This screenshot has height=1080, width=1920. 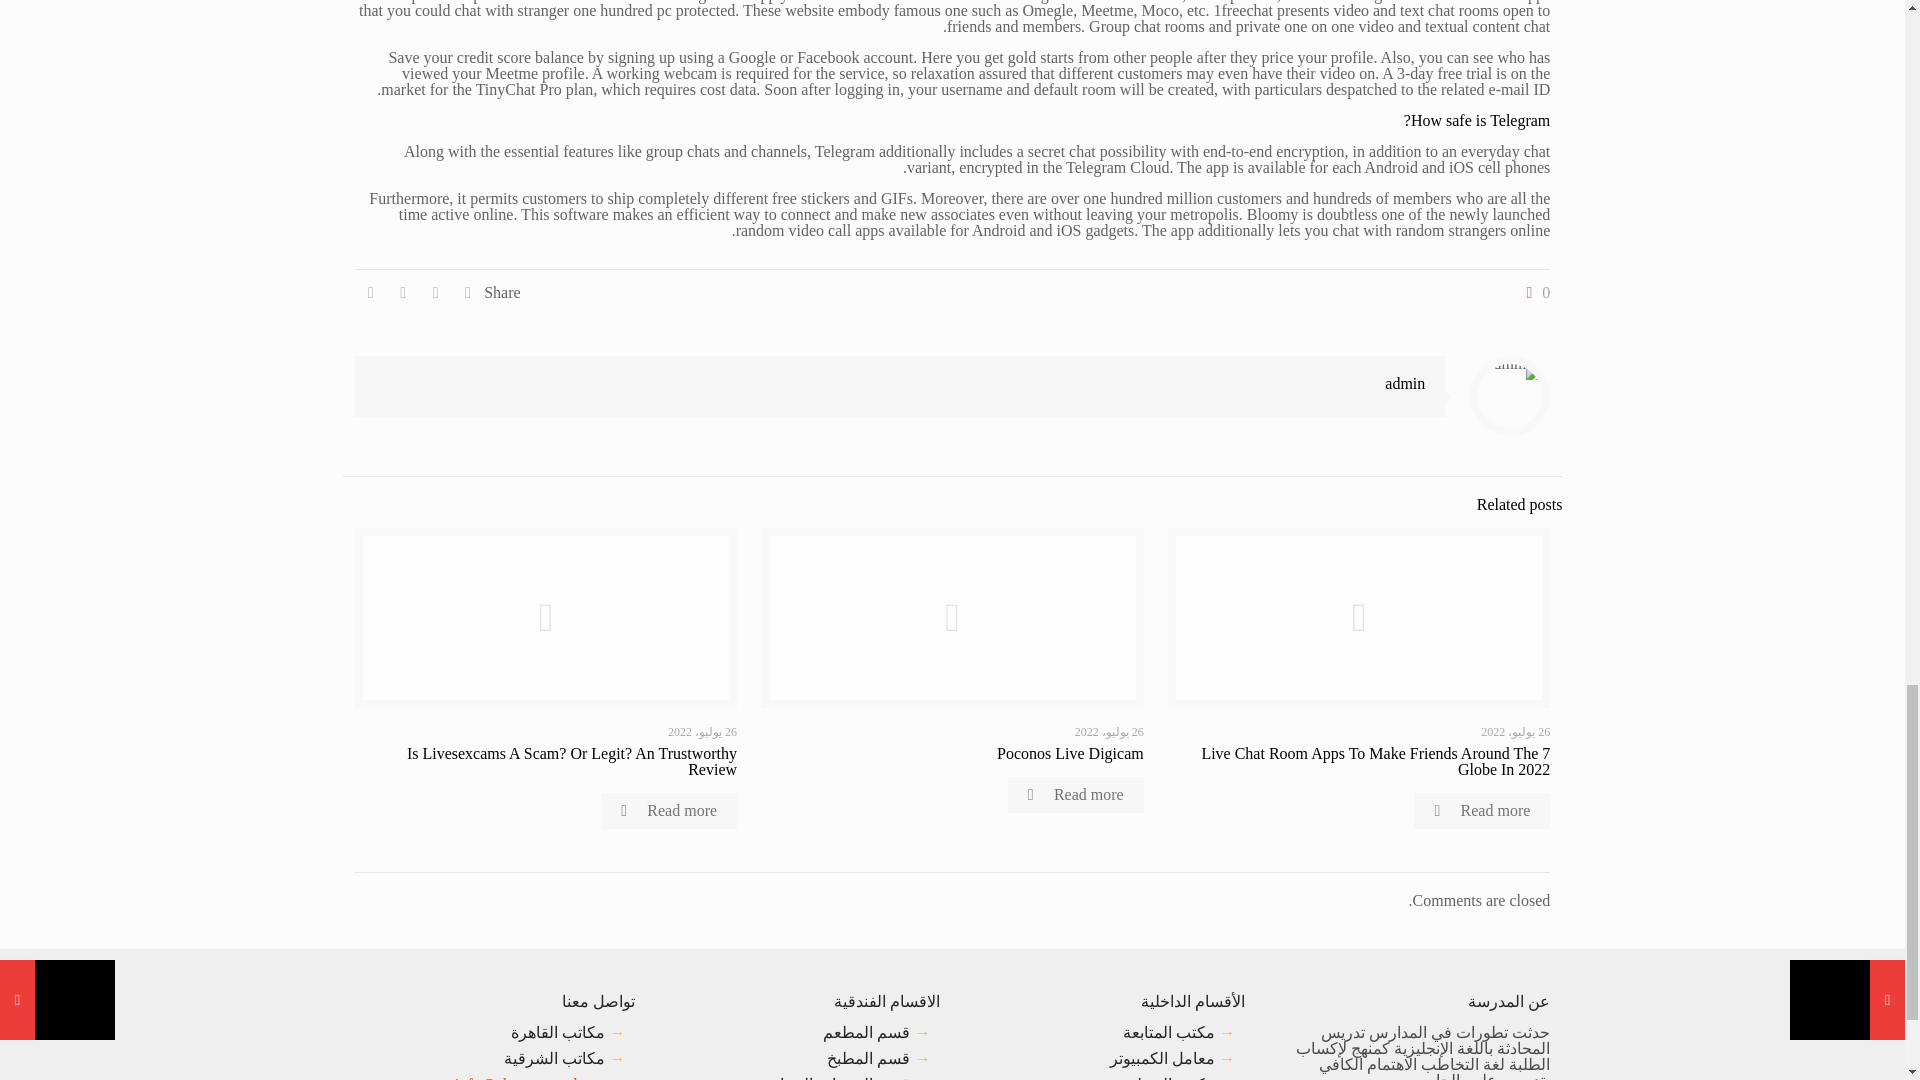 What do you see at coordinates (572, 761) in the screenshot?
I see `Is Livesexcams A Scam? Or Legit? An Trustworthy Review` at bounding box center [572, 761].